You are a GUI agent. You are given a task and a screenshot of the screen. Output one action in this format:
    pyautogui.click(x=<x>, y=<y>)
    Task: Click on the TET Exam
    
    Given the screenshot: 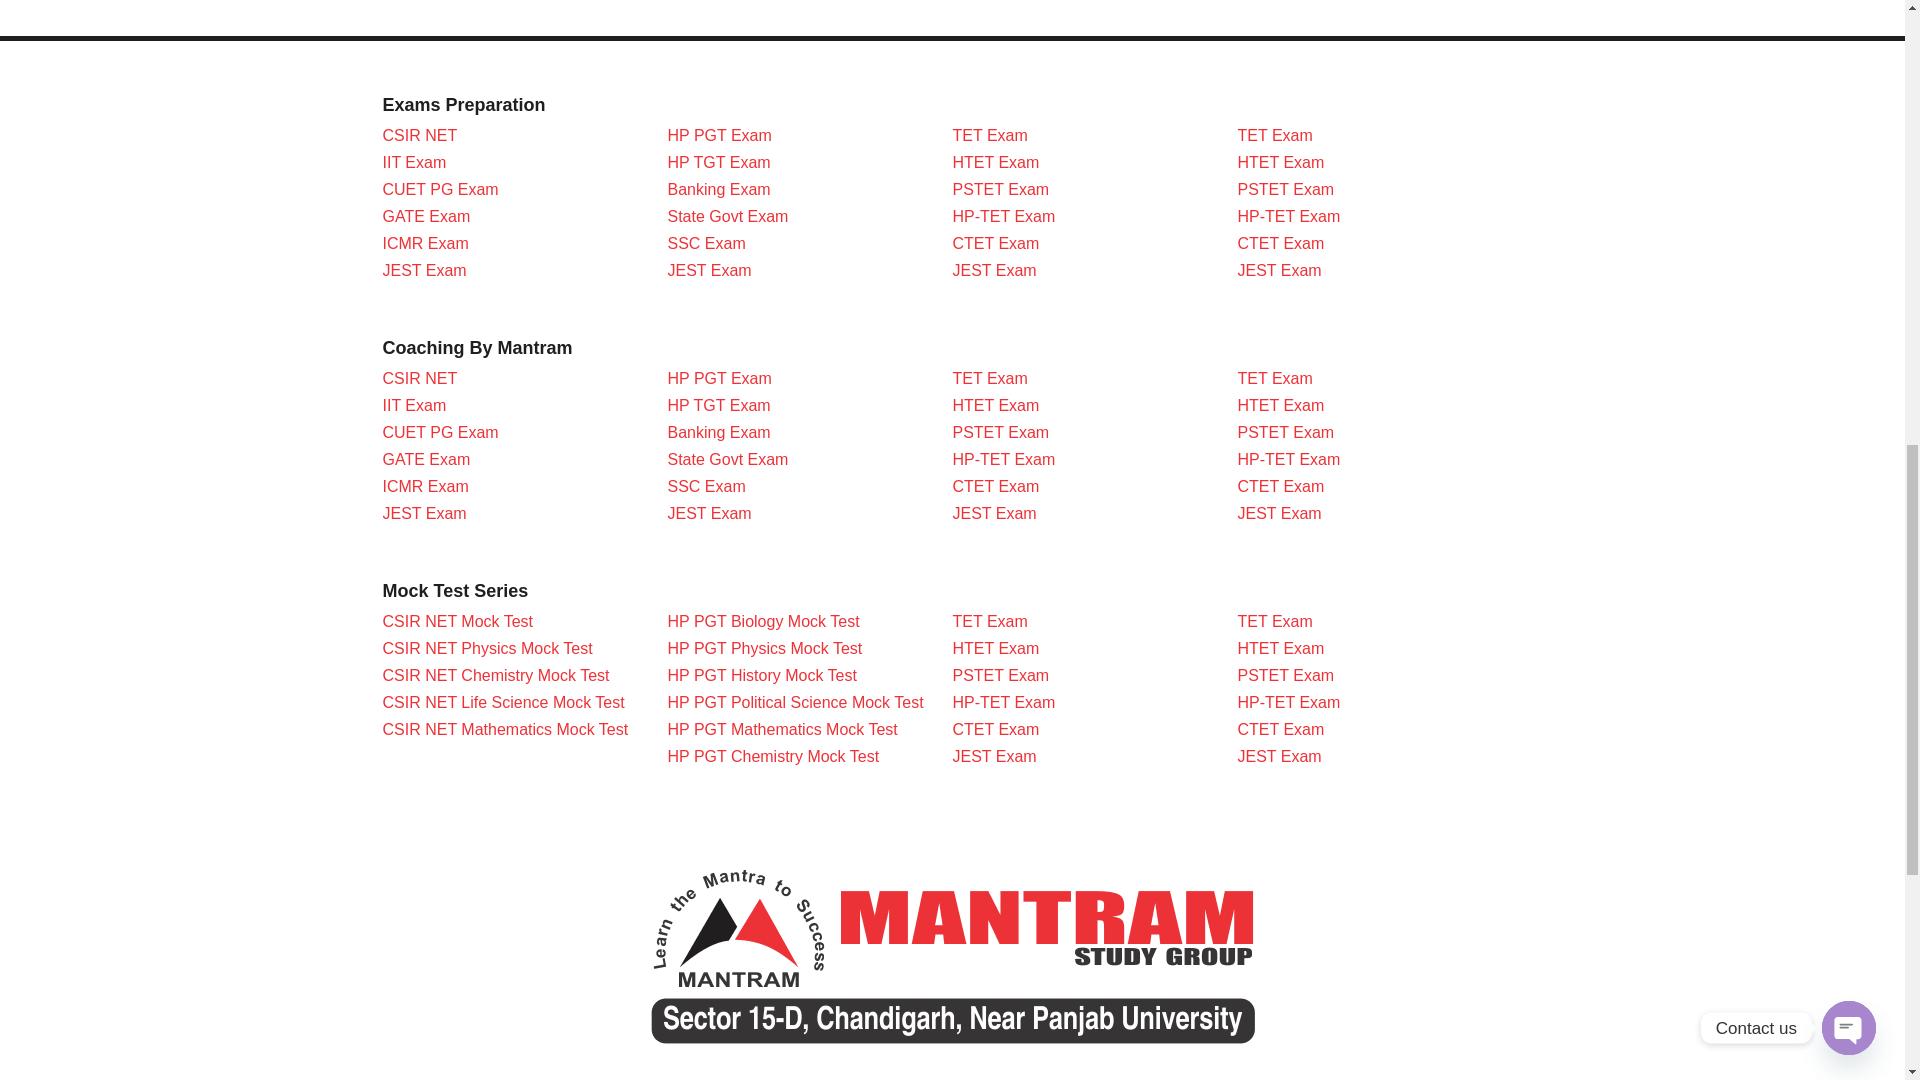 What is the action you would take?
    pyautogui.click(x=990, y=135)
    